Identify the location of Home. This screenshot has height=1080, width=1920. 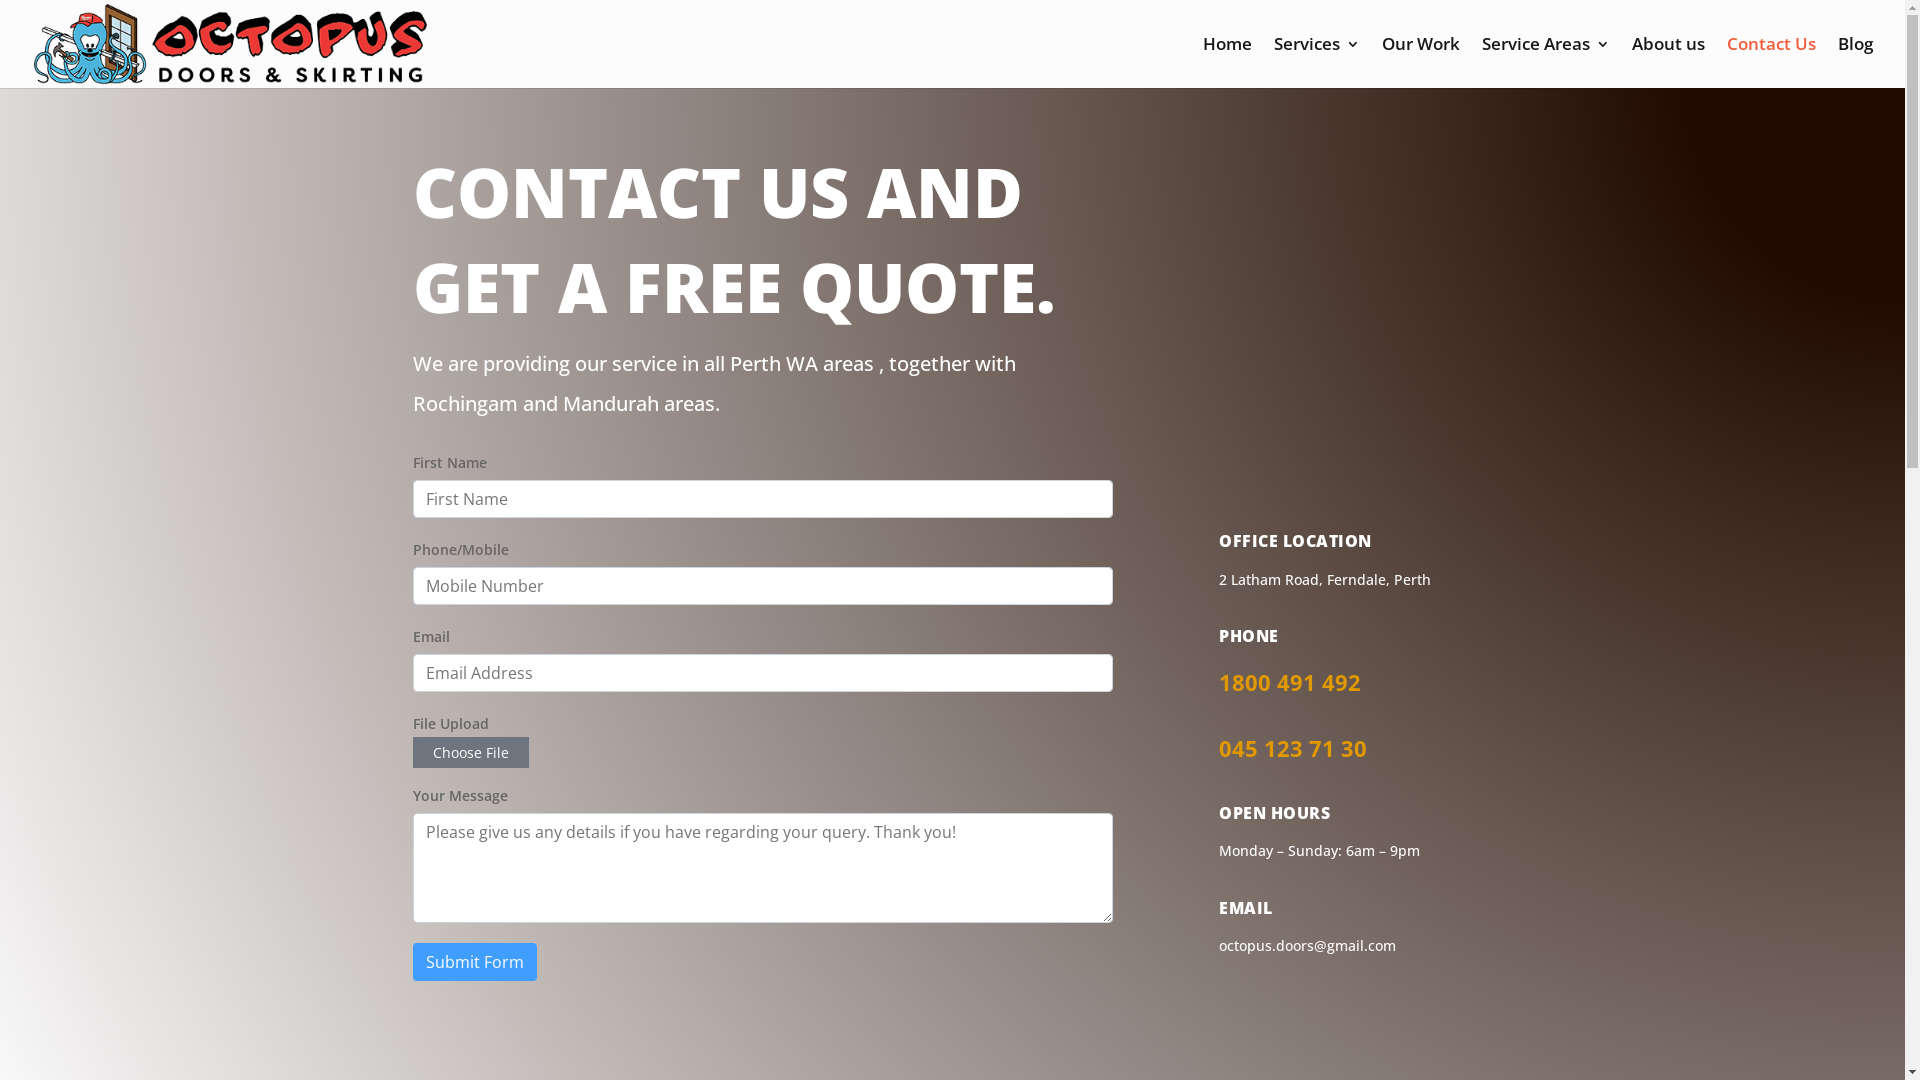
(1228, 62).